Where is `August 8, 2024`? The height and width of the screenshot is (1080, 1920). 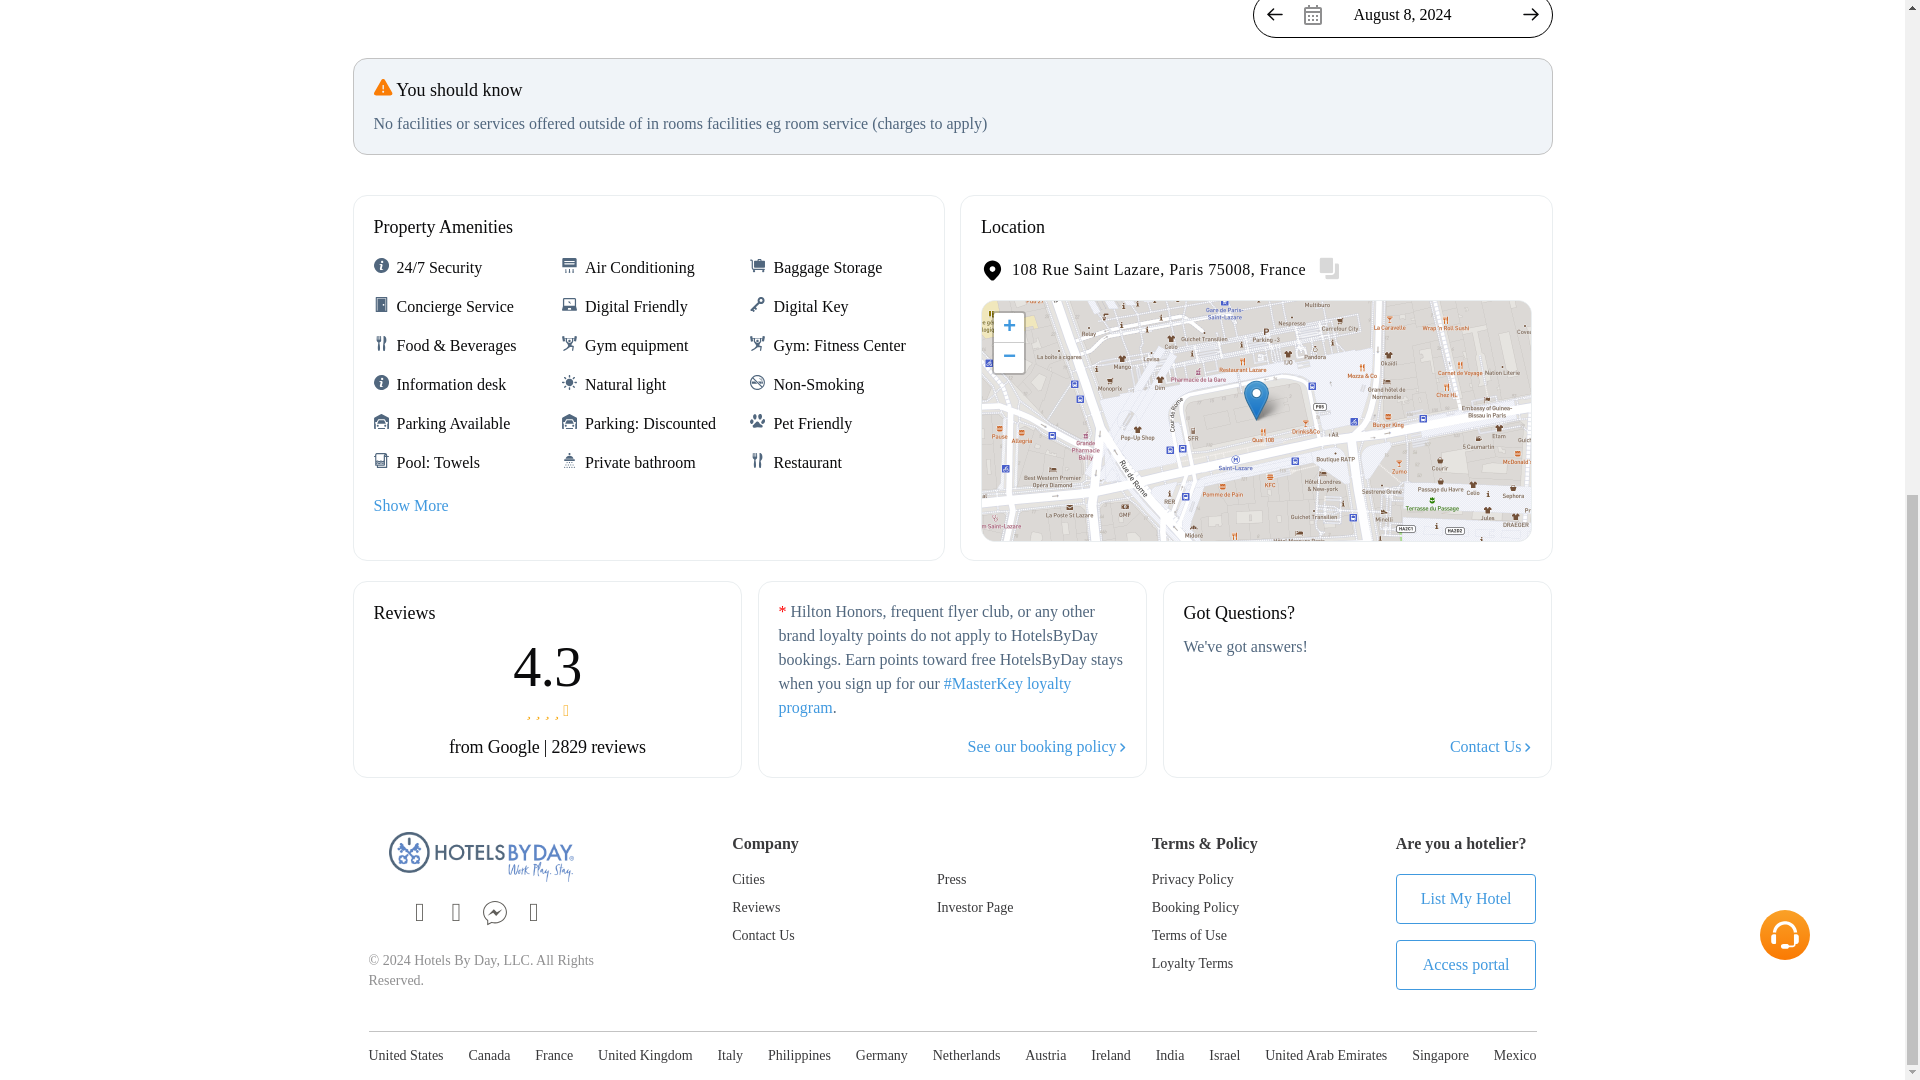
August 8, 2024 is located at coordinates (1401, 18).